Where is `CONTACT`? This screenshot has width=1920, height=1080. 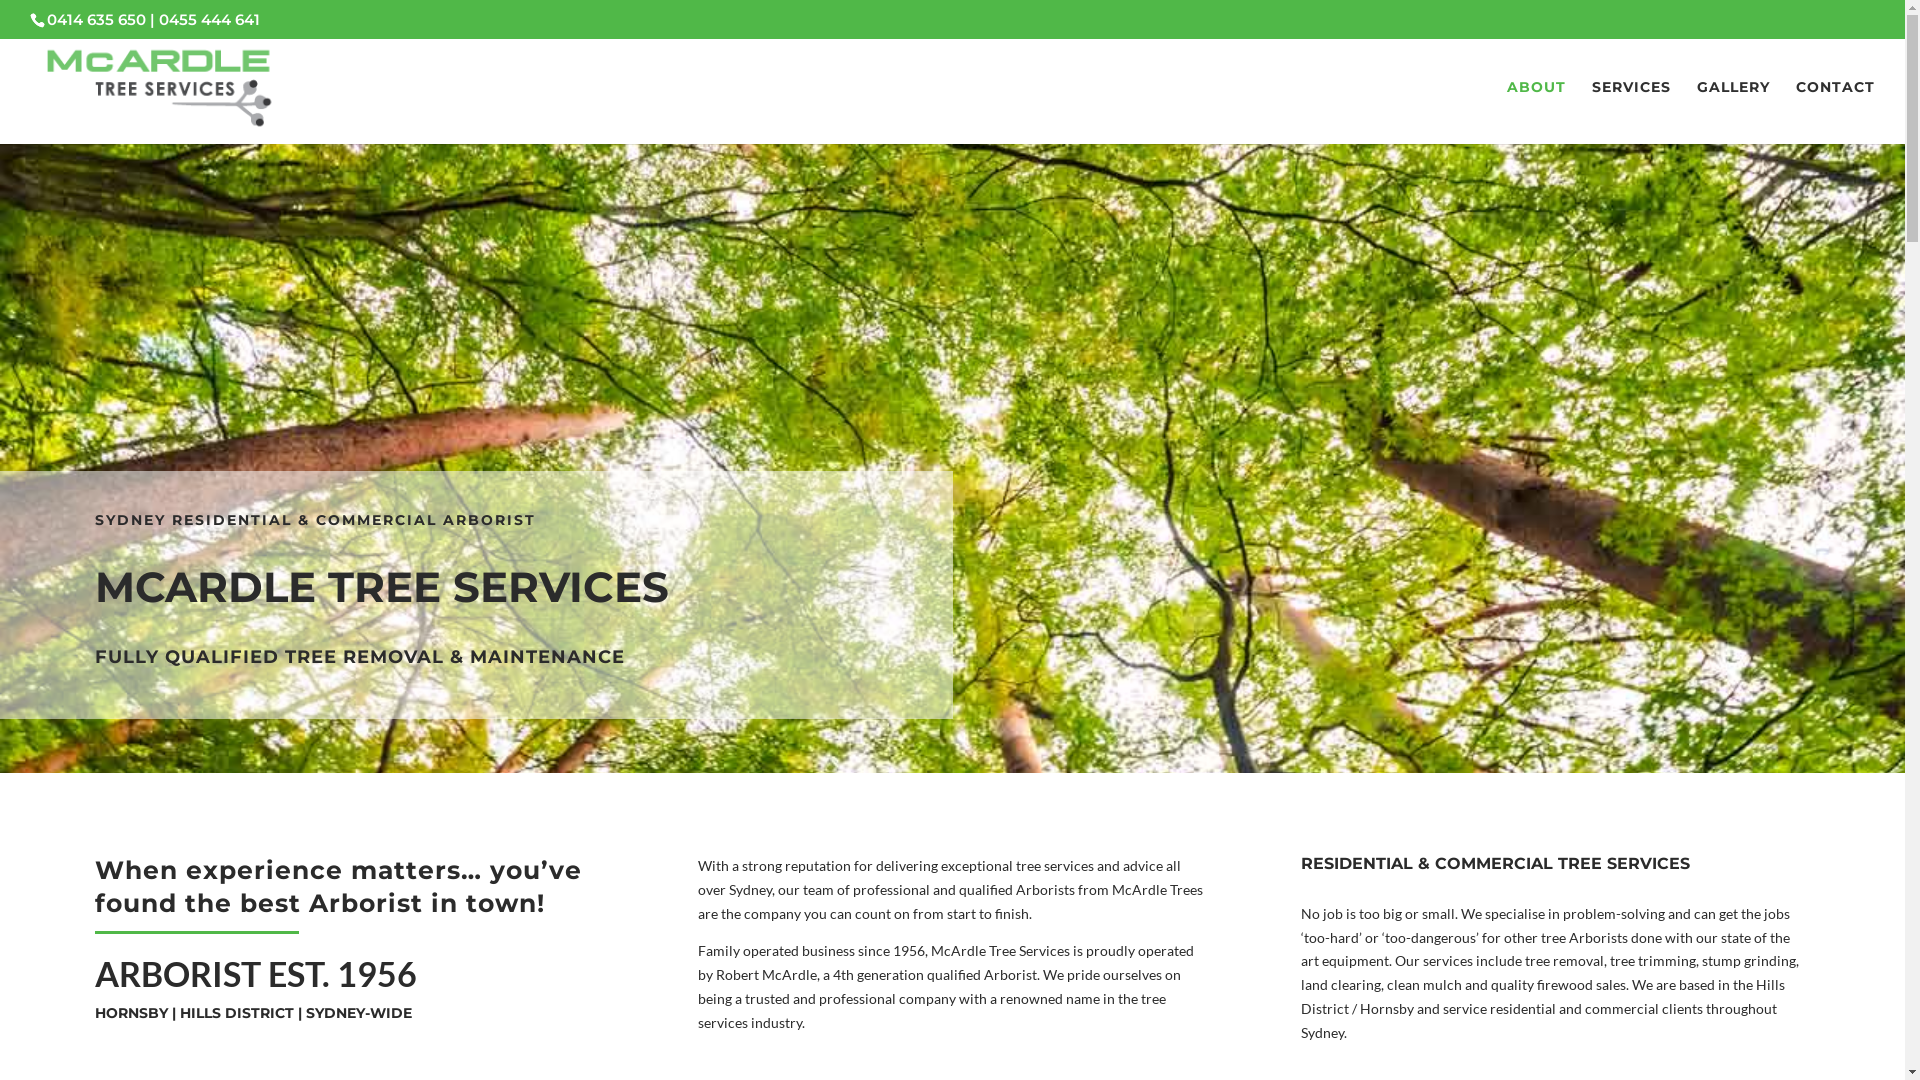
CONTACT is located at coordinates (1836, 112).